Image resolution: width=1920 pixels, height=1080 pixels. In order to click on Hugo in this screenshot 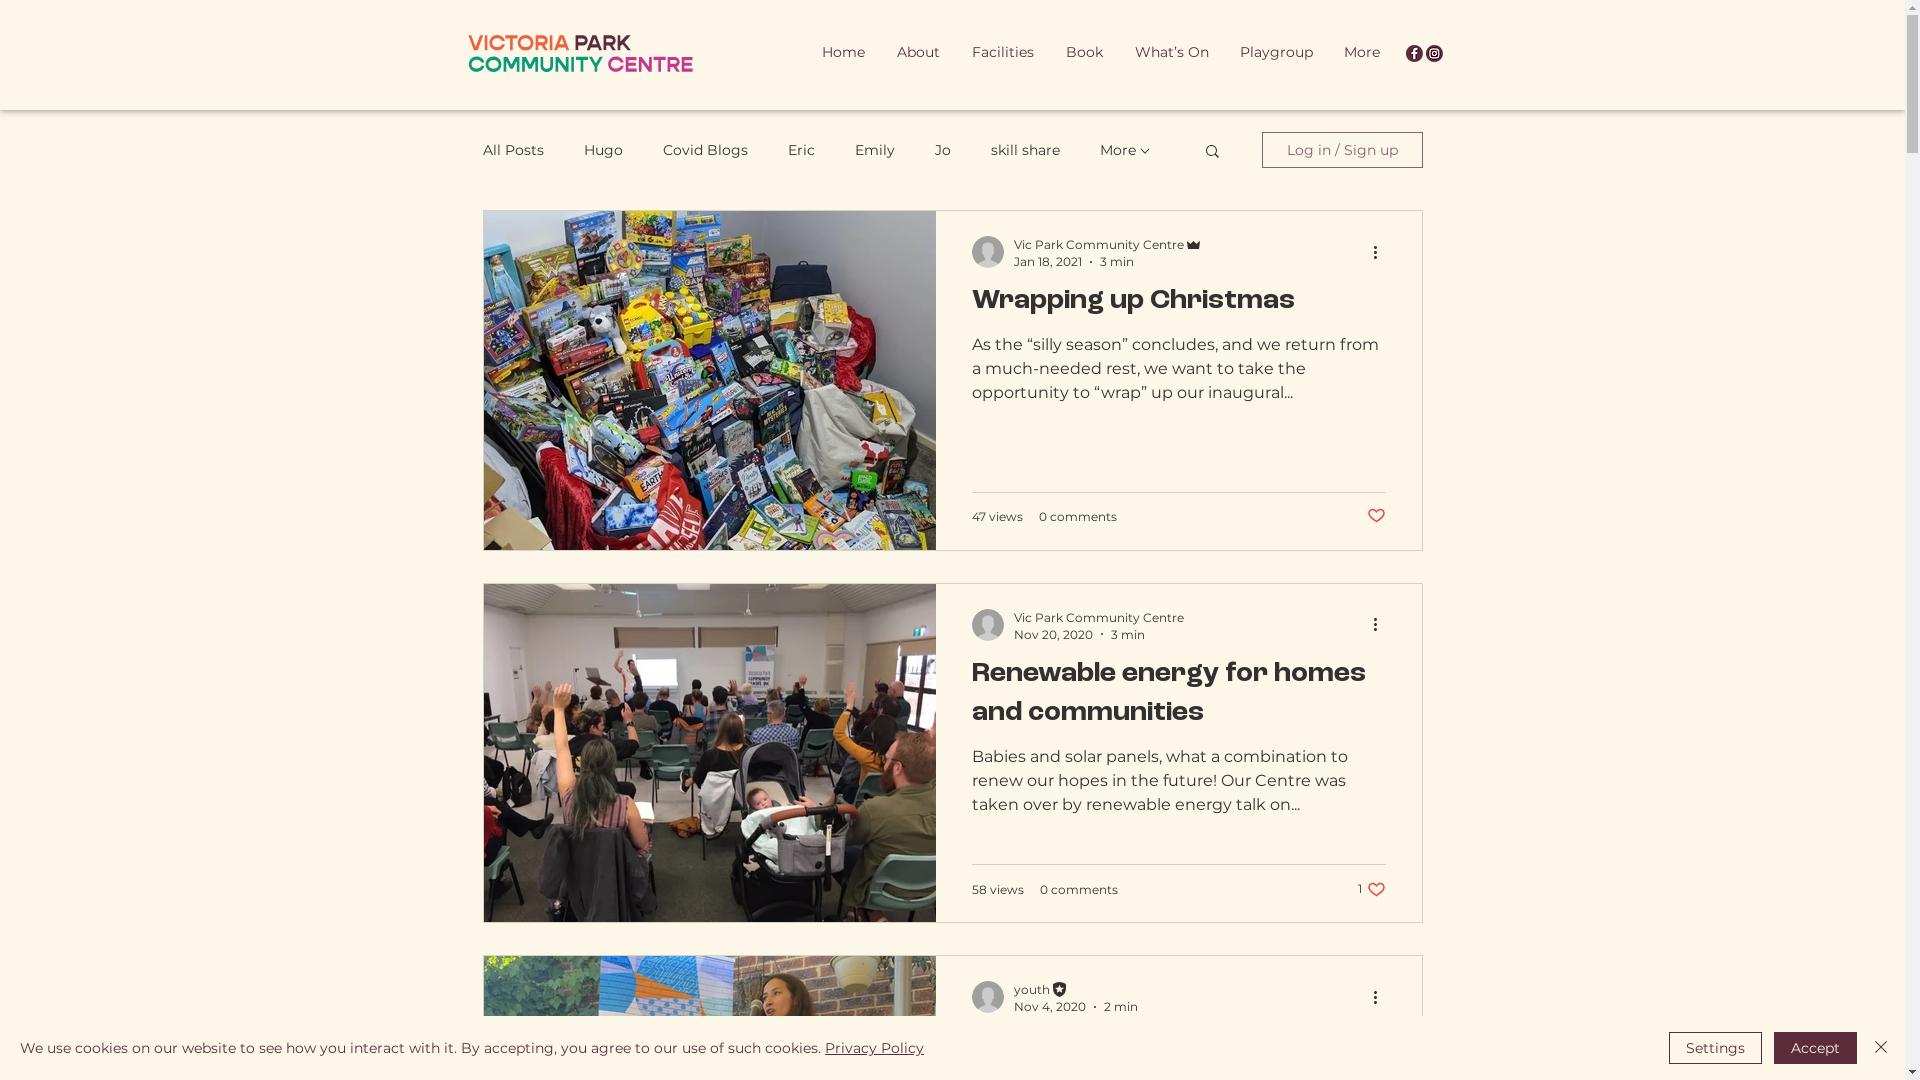, I will do `click(604, 150)`.